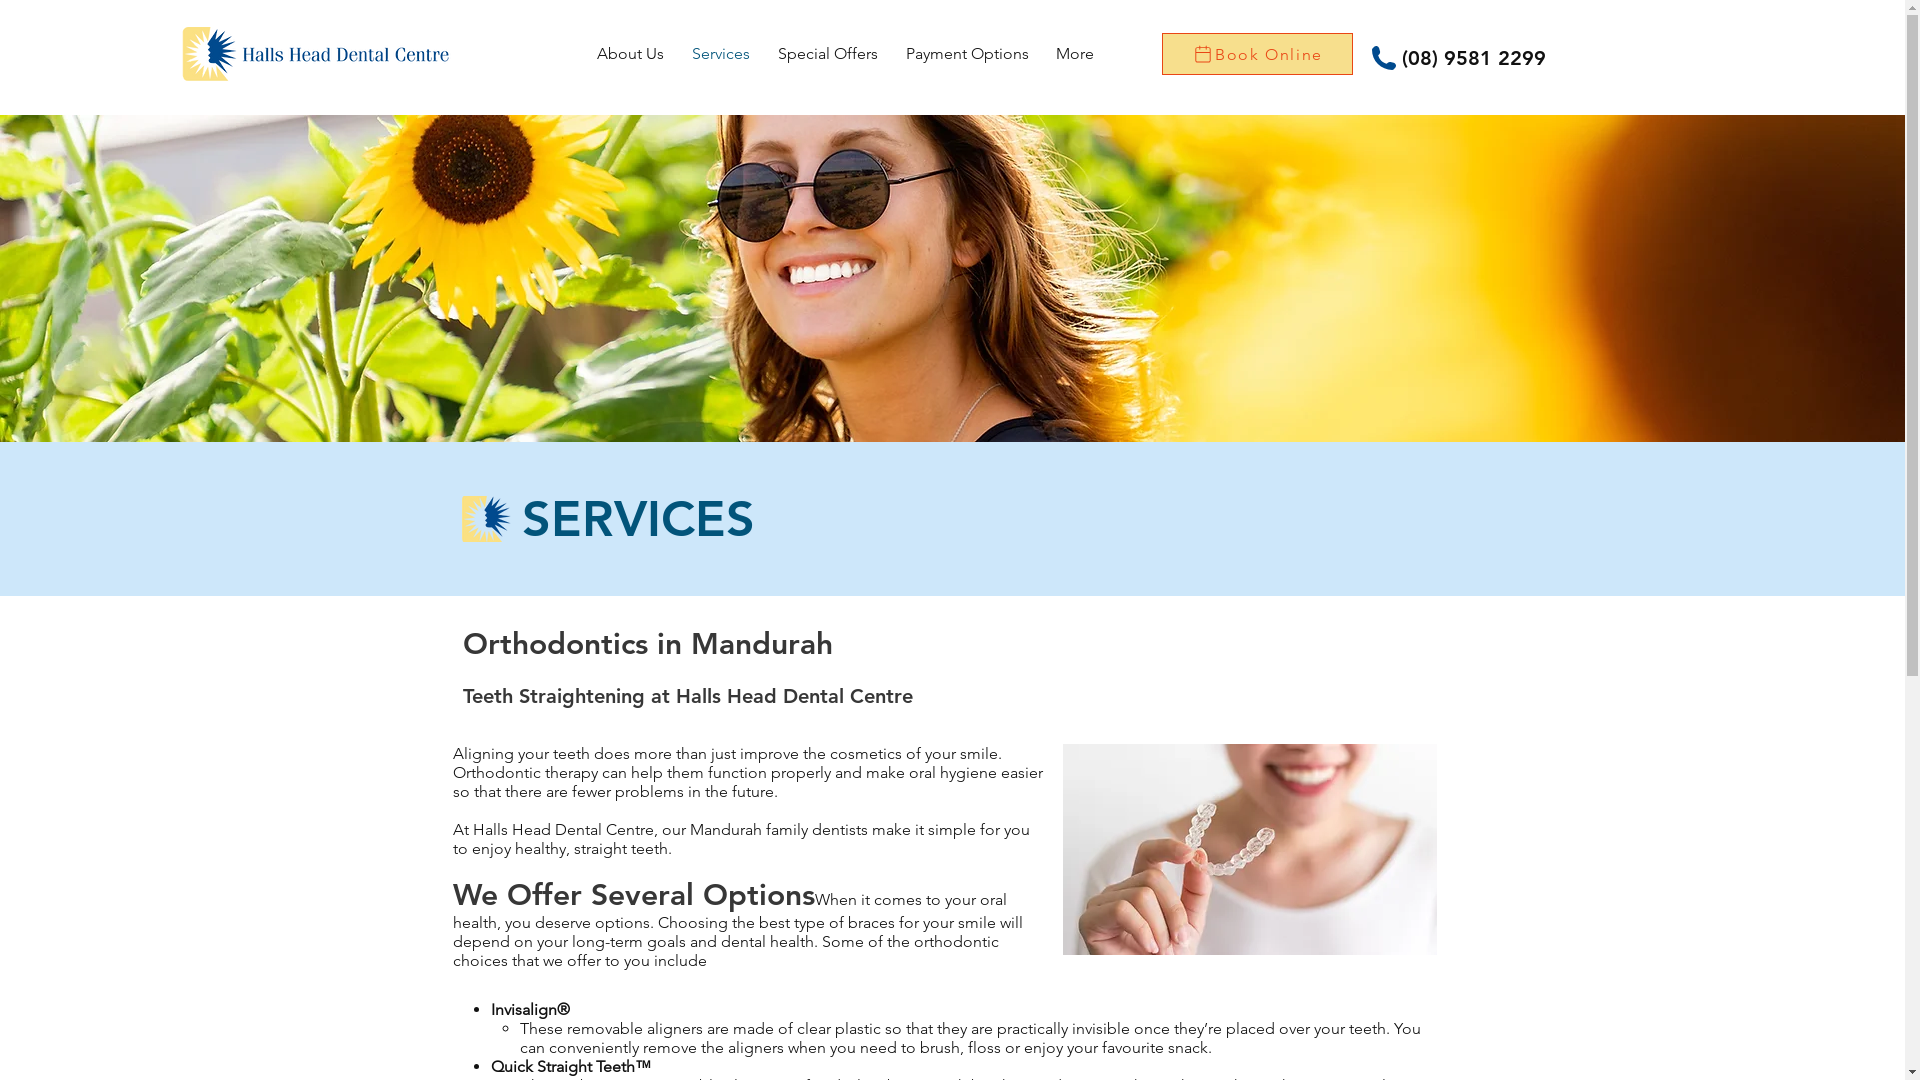 This screenshot has width=1920, height=1080. Describe the element at coordinates (968, 54) in the screenshot. I see `Payment Options` at that location.